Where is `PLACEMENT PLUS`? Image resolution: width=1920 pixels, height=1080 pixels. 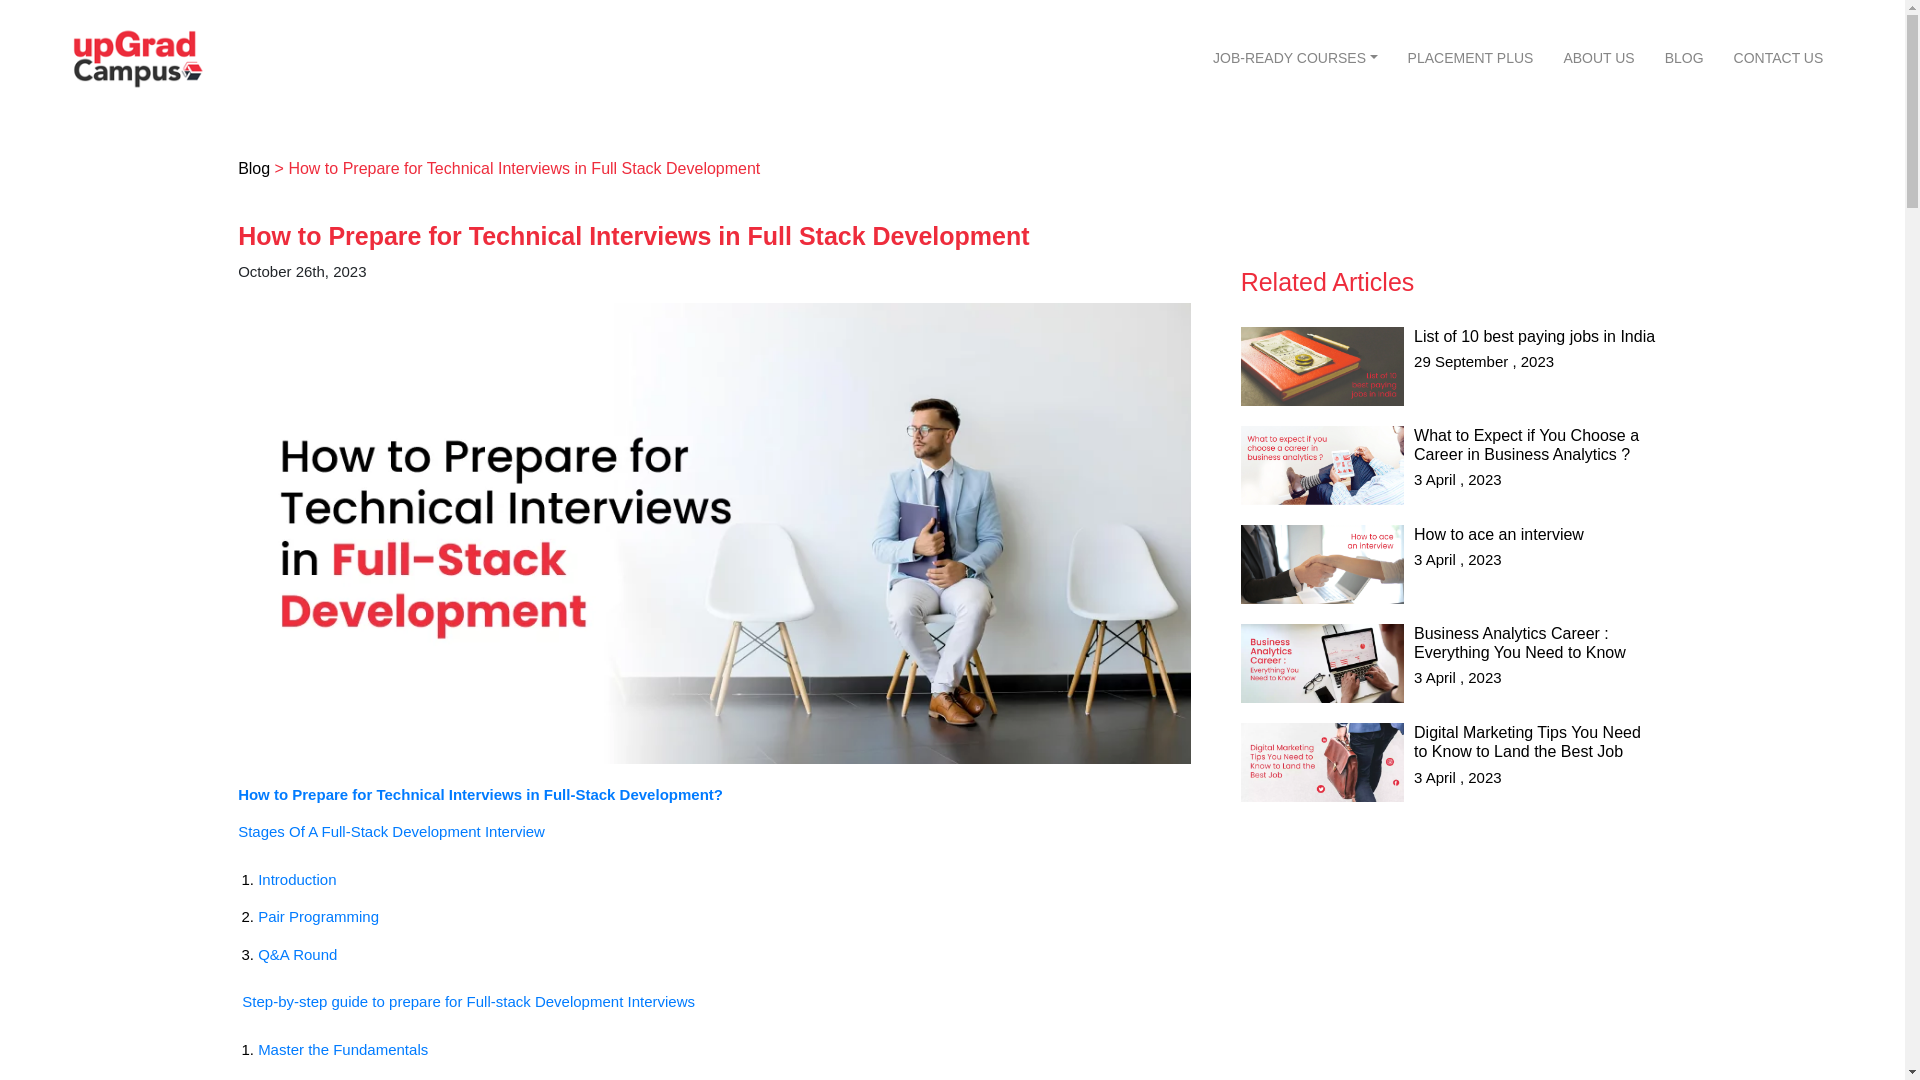 PLACEMENT PLUS is located at coordinates (1471, 58).